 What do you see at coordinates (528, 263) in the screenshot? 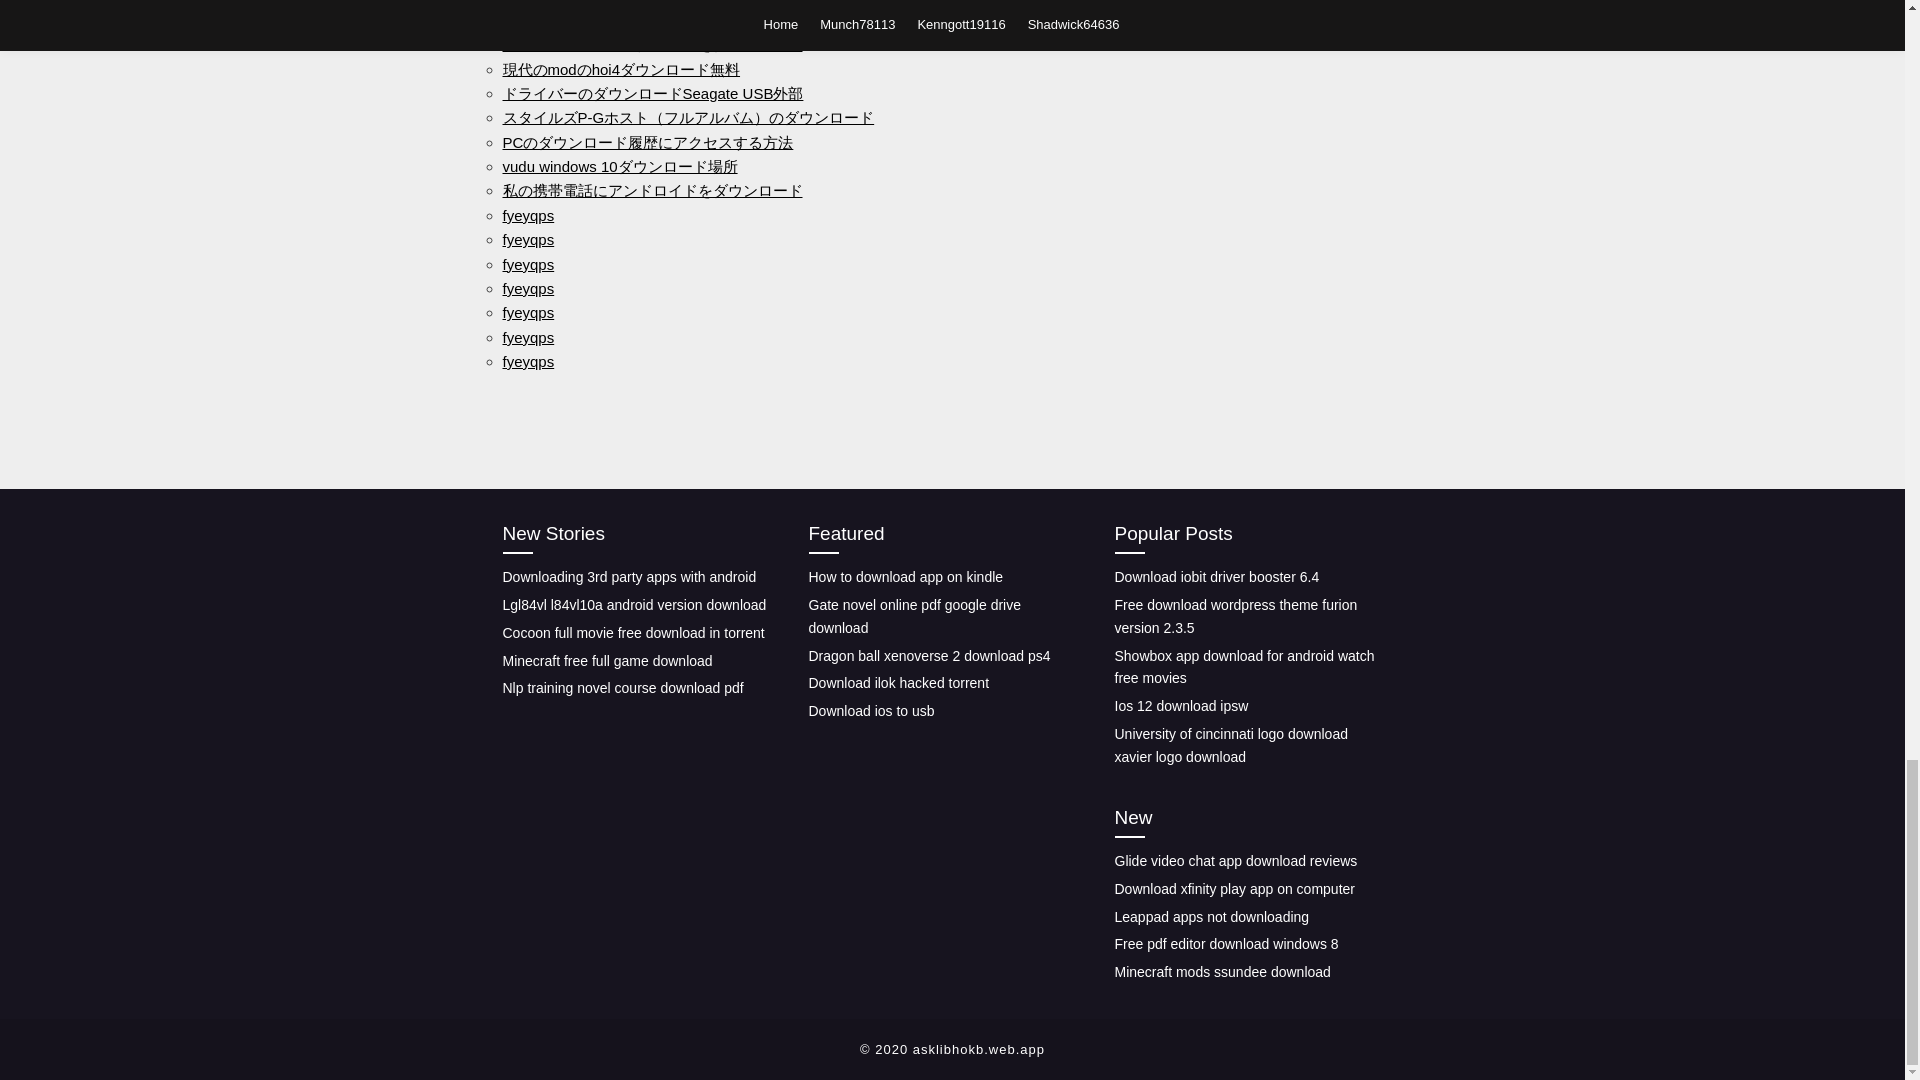
I see `fyeyqps` at bounding box center [528, 263].